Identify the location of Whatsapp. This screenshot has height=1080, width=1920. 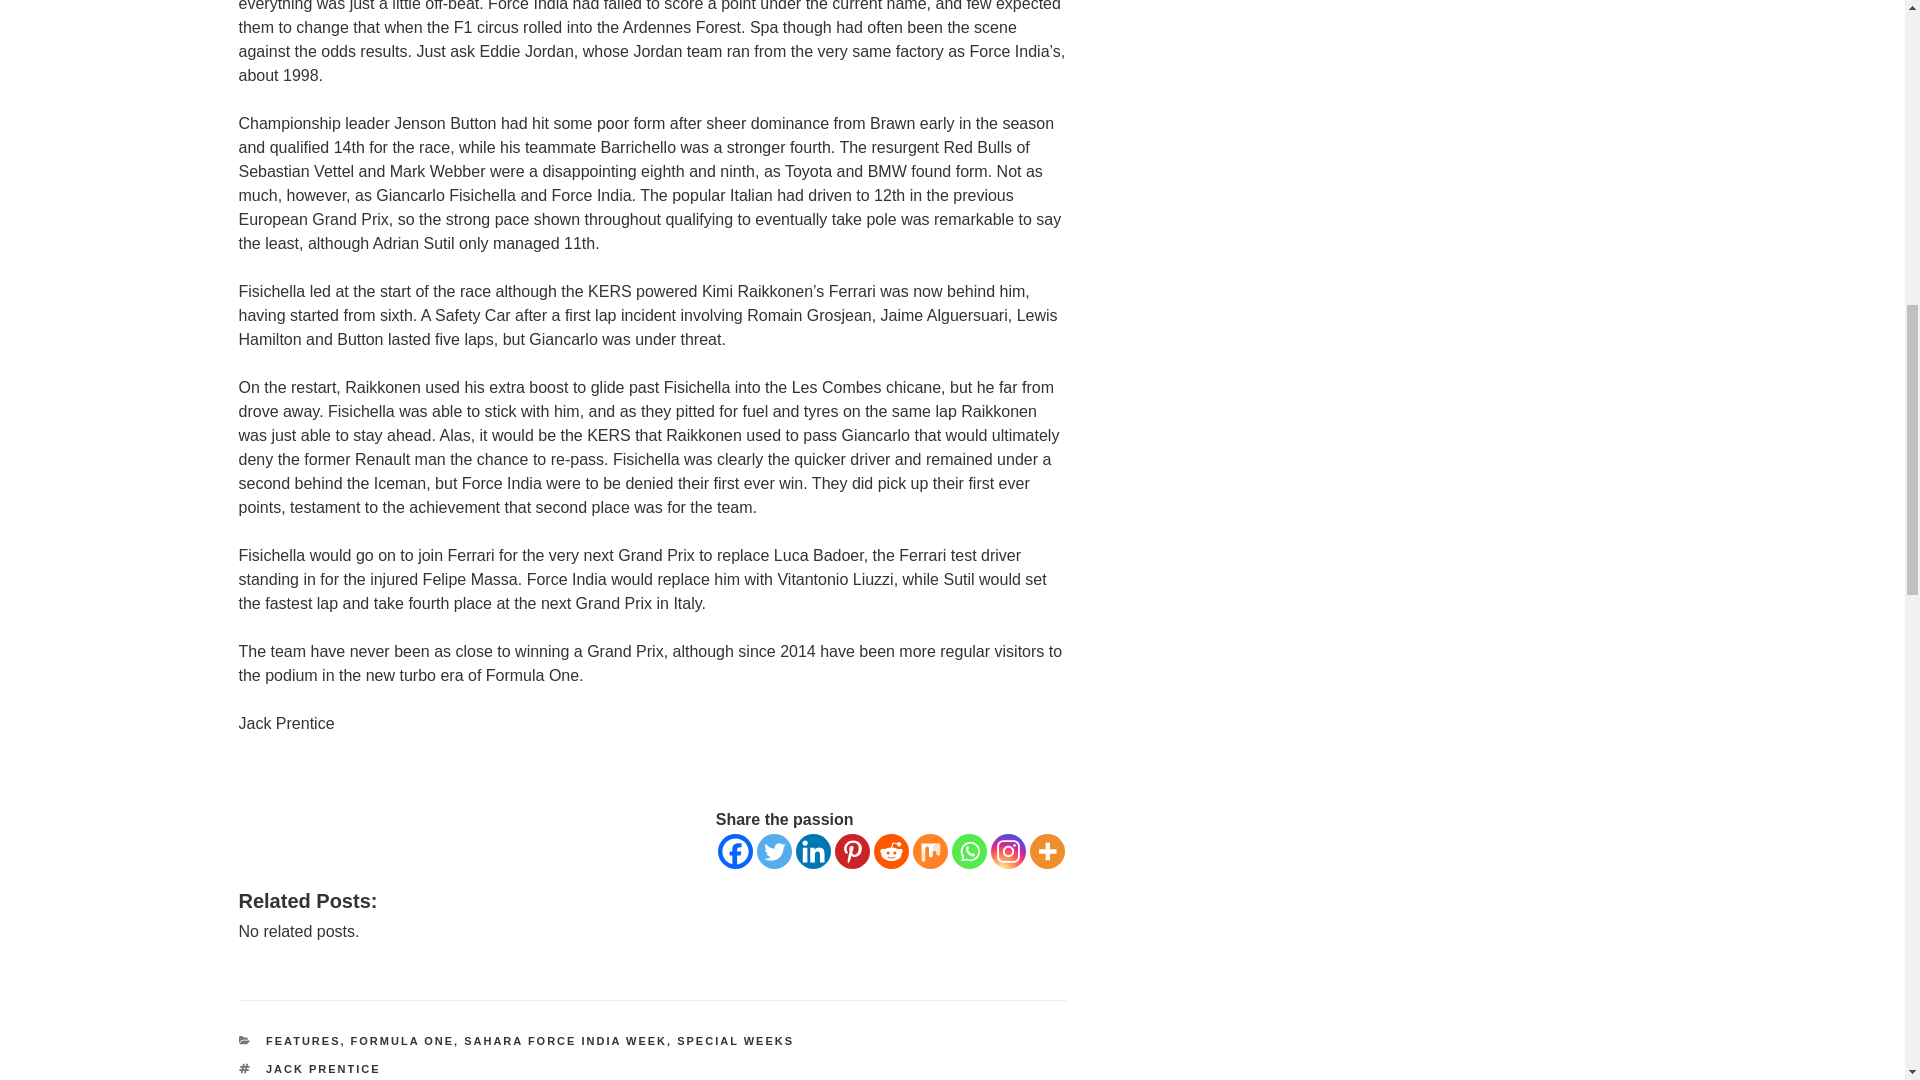
(969, 851).